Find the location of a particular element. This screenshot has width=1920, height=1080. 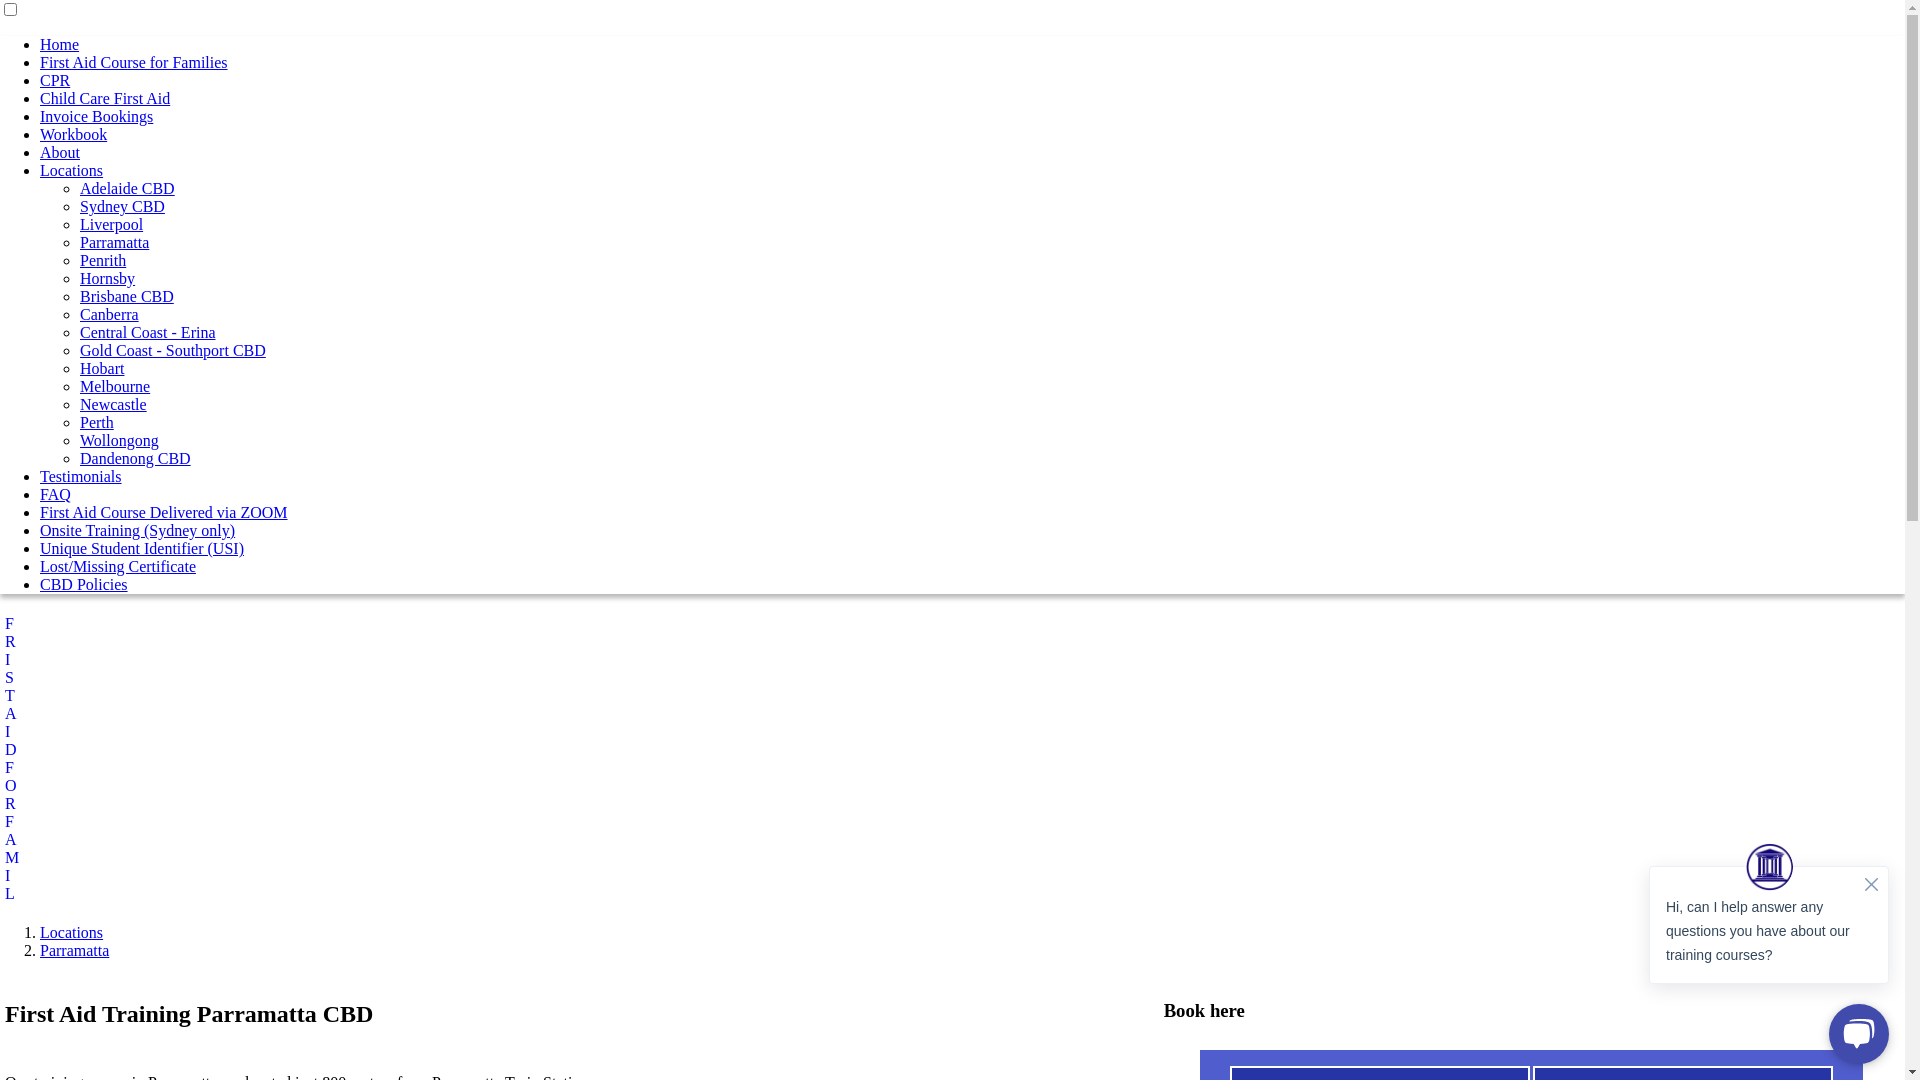

Penrith is located at coordinates (103, 260).